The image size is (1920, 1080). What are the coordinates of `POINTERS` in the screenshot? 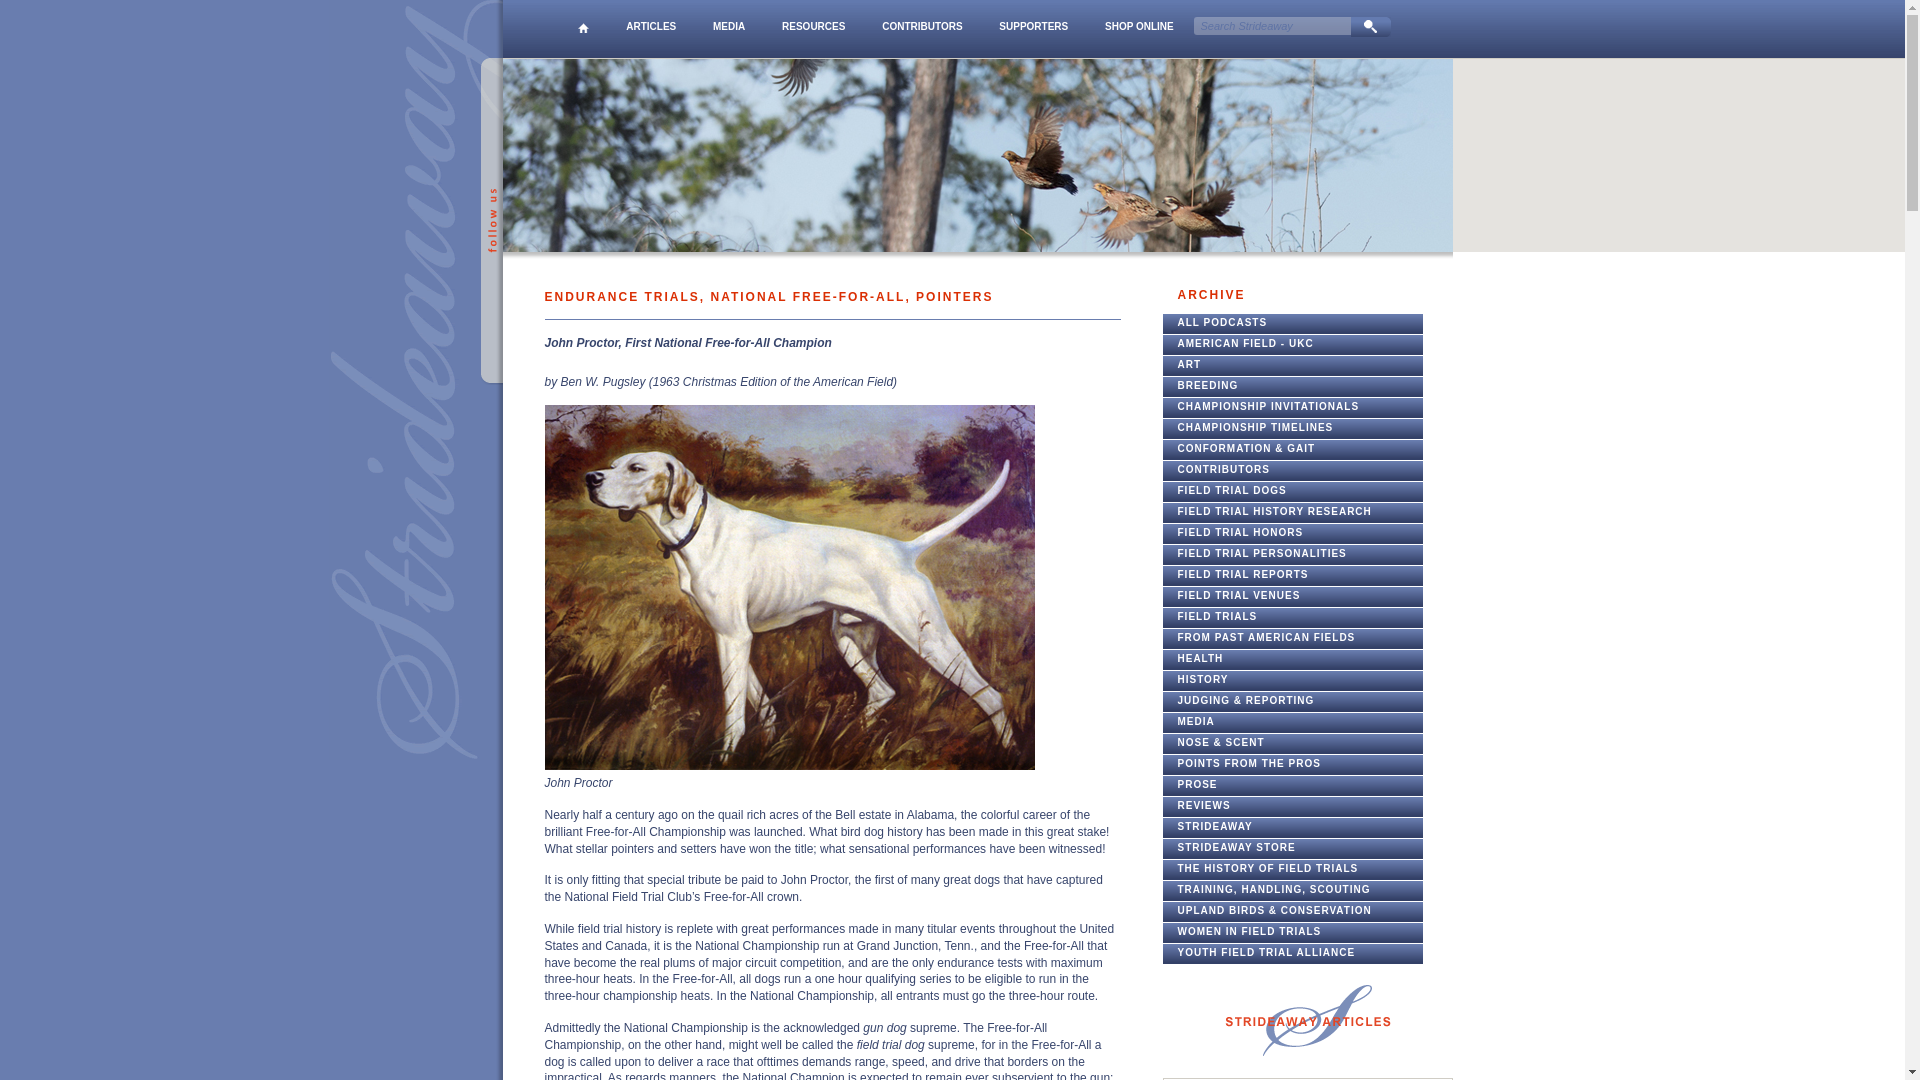 It's located at (954, 296).